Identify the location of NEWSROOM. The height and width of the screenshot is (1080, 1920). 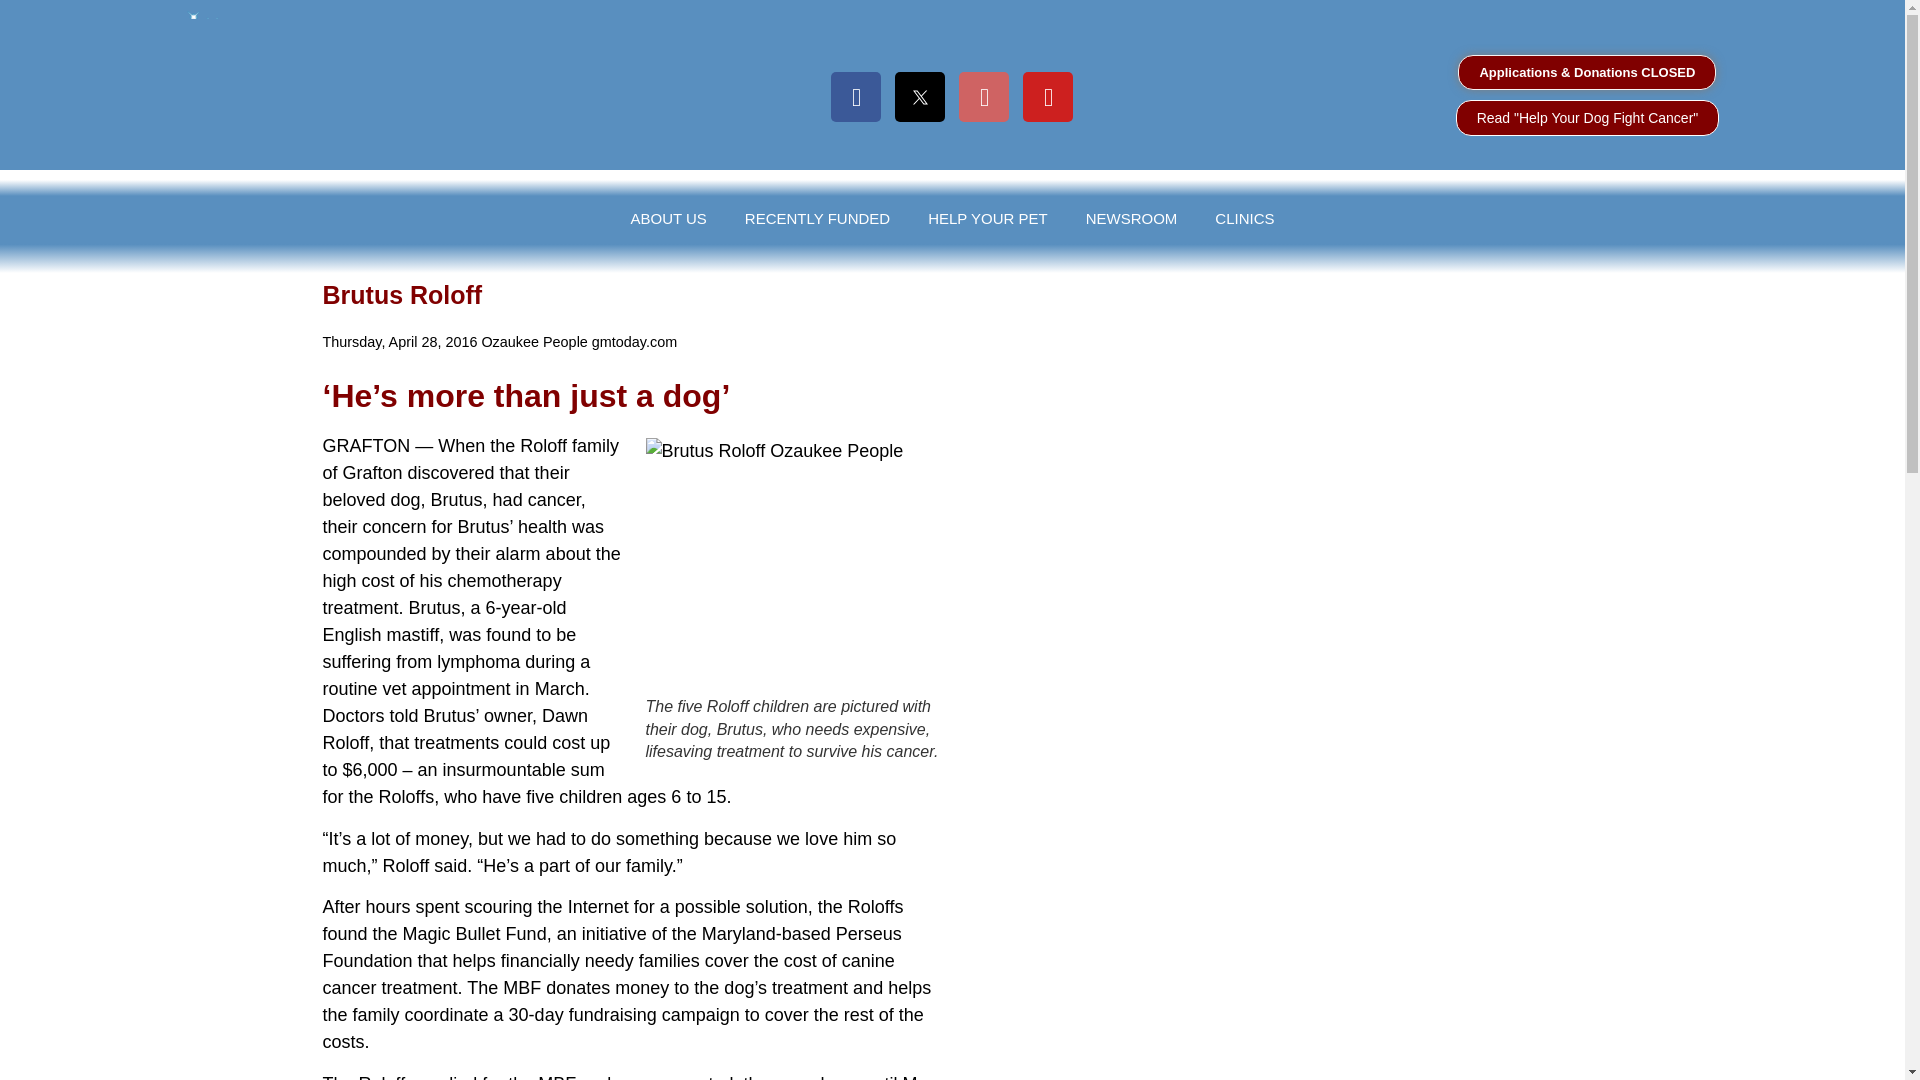
(1132, 218).